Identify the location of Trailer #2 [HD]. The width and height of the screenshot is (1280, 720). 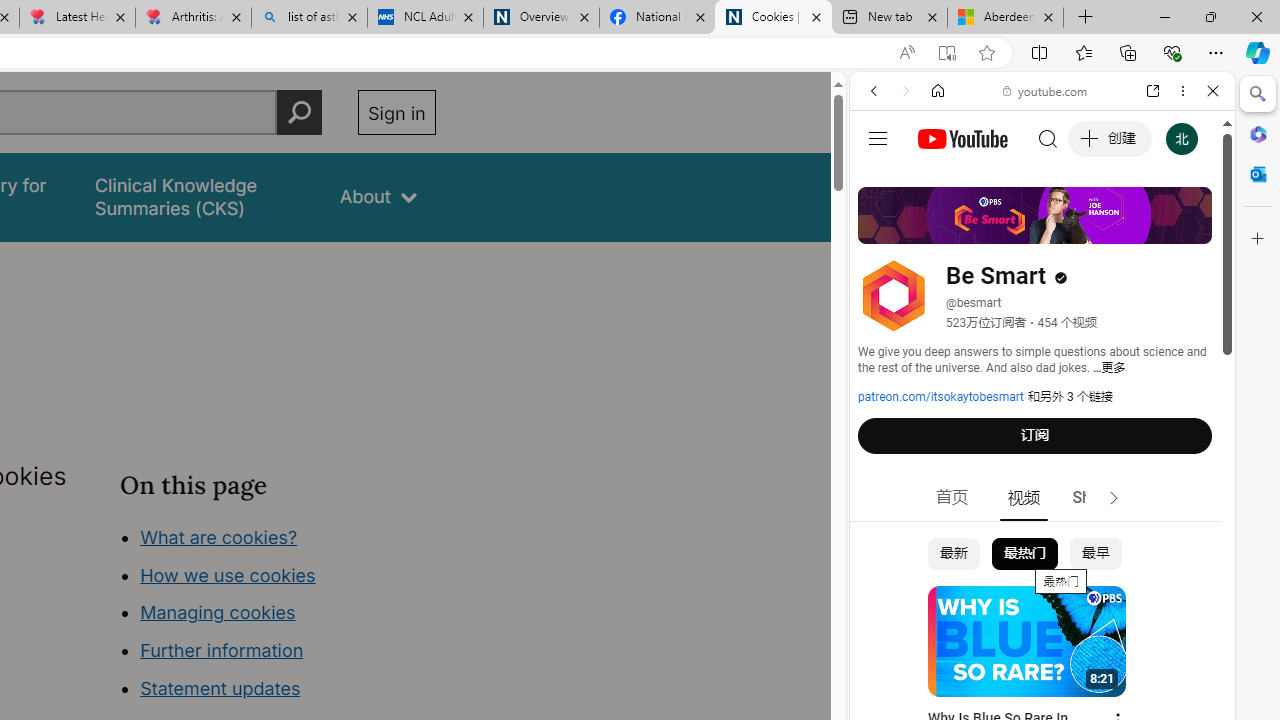
(1042, 592).